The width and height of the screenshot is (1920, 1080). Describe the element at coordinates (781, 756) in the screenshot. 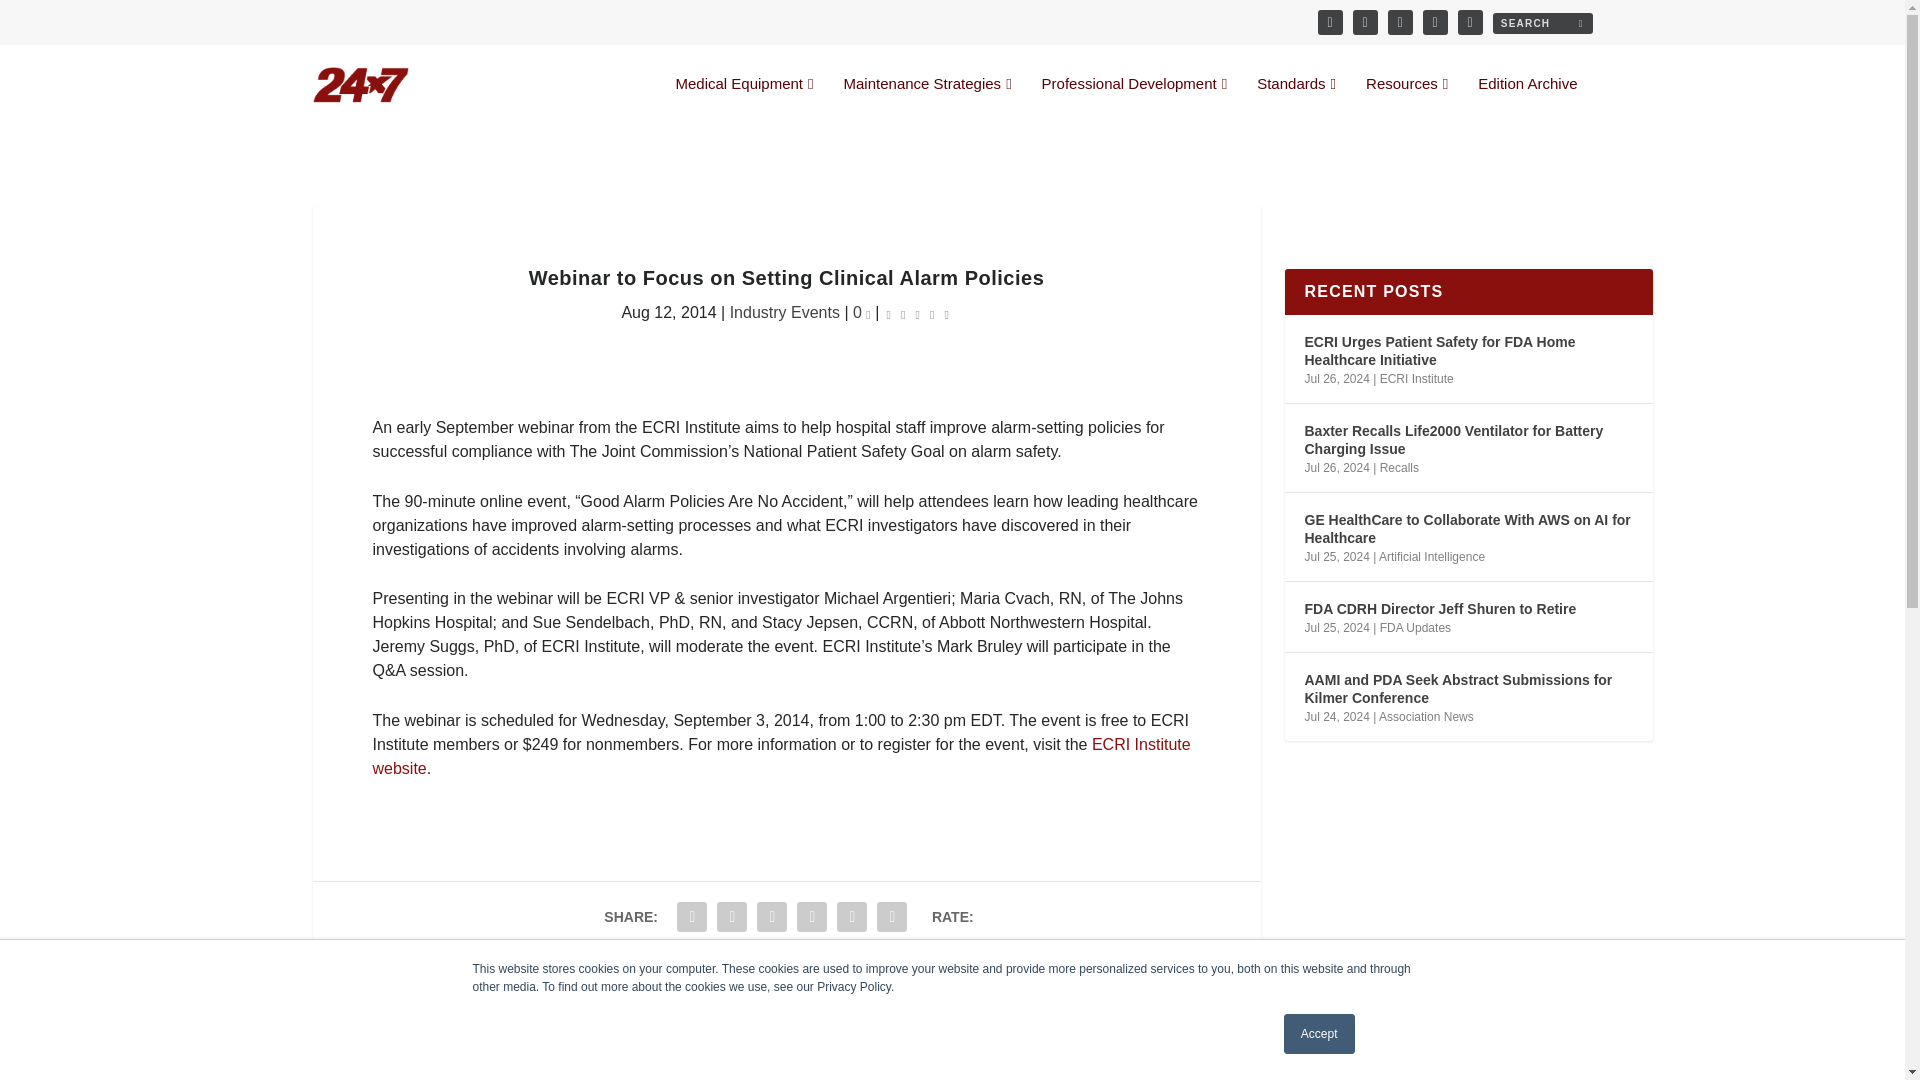

I see `ECRI Institute website` at that location.